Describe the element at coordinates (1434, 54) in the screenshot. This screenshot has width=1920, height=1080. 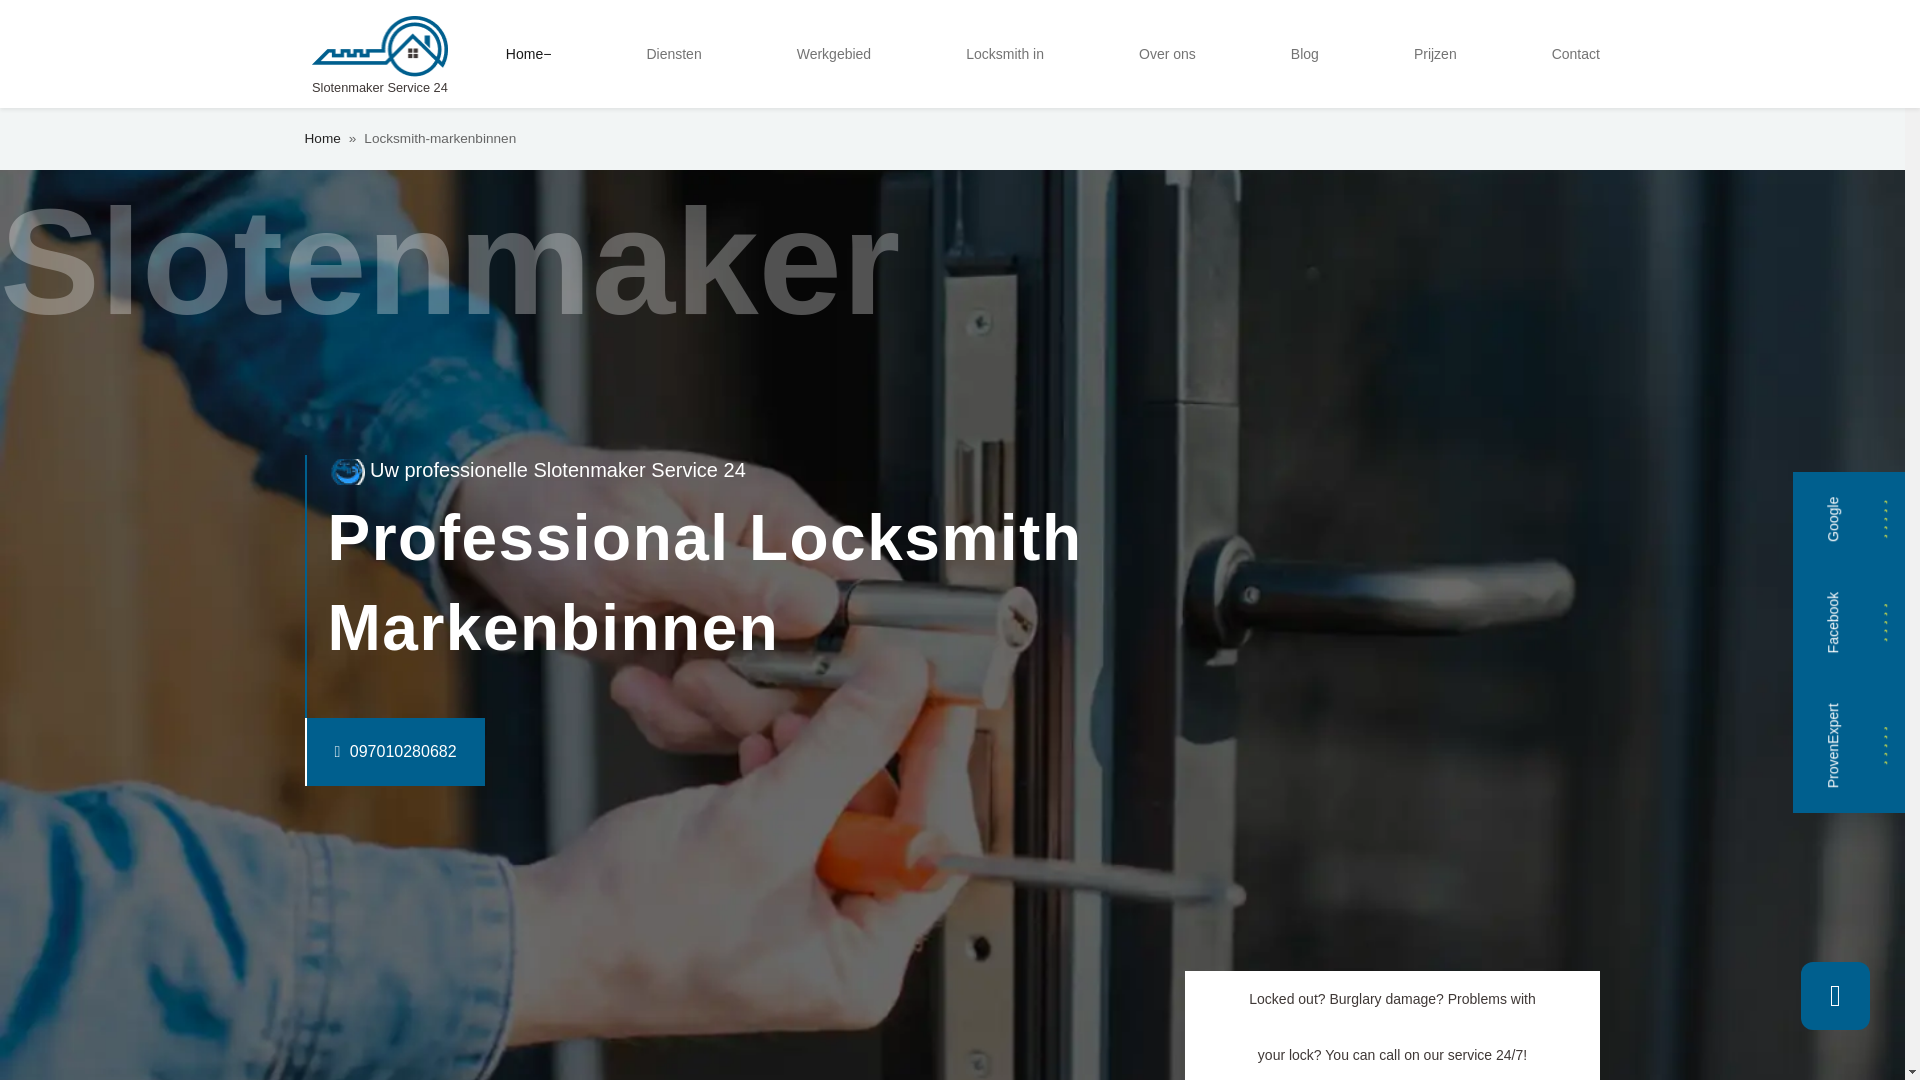
I see `Prijzen` at that location.